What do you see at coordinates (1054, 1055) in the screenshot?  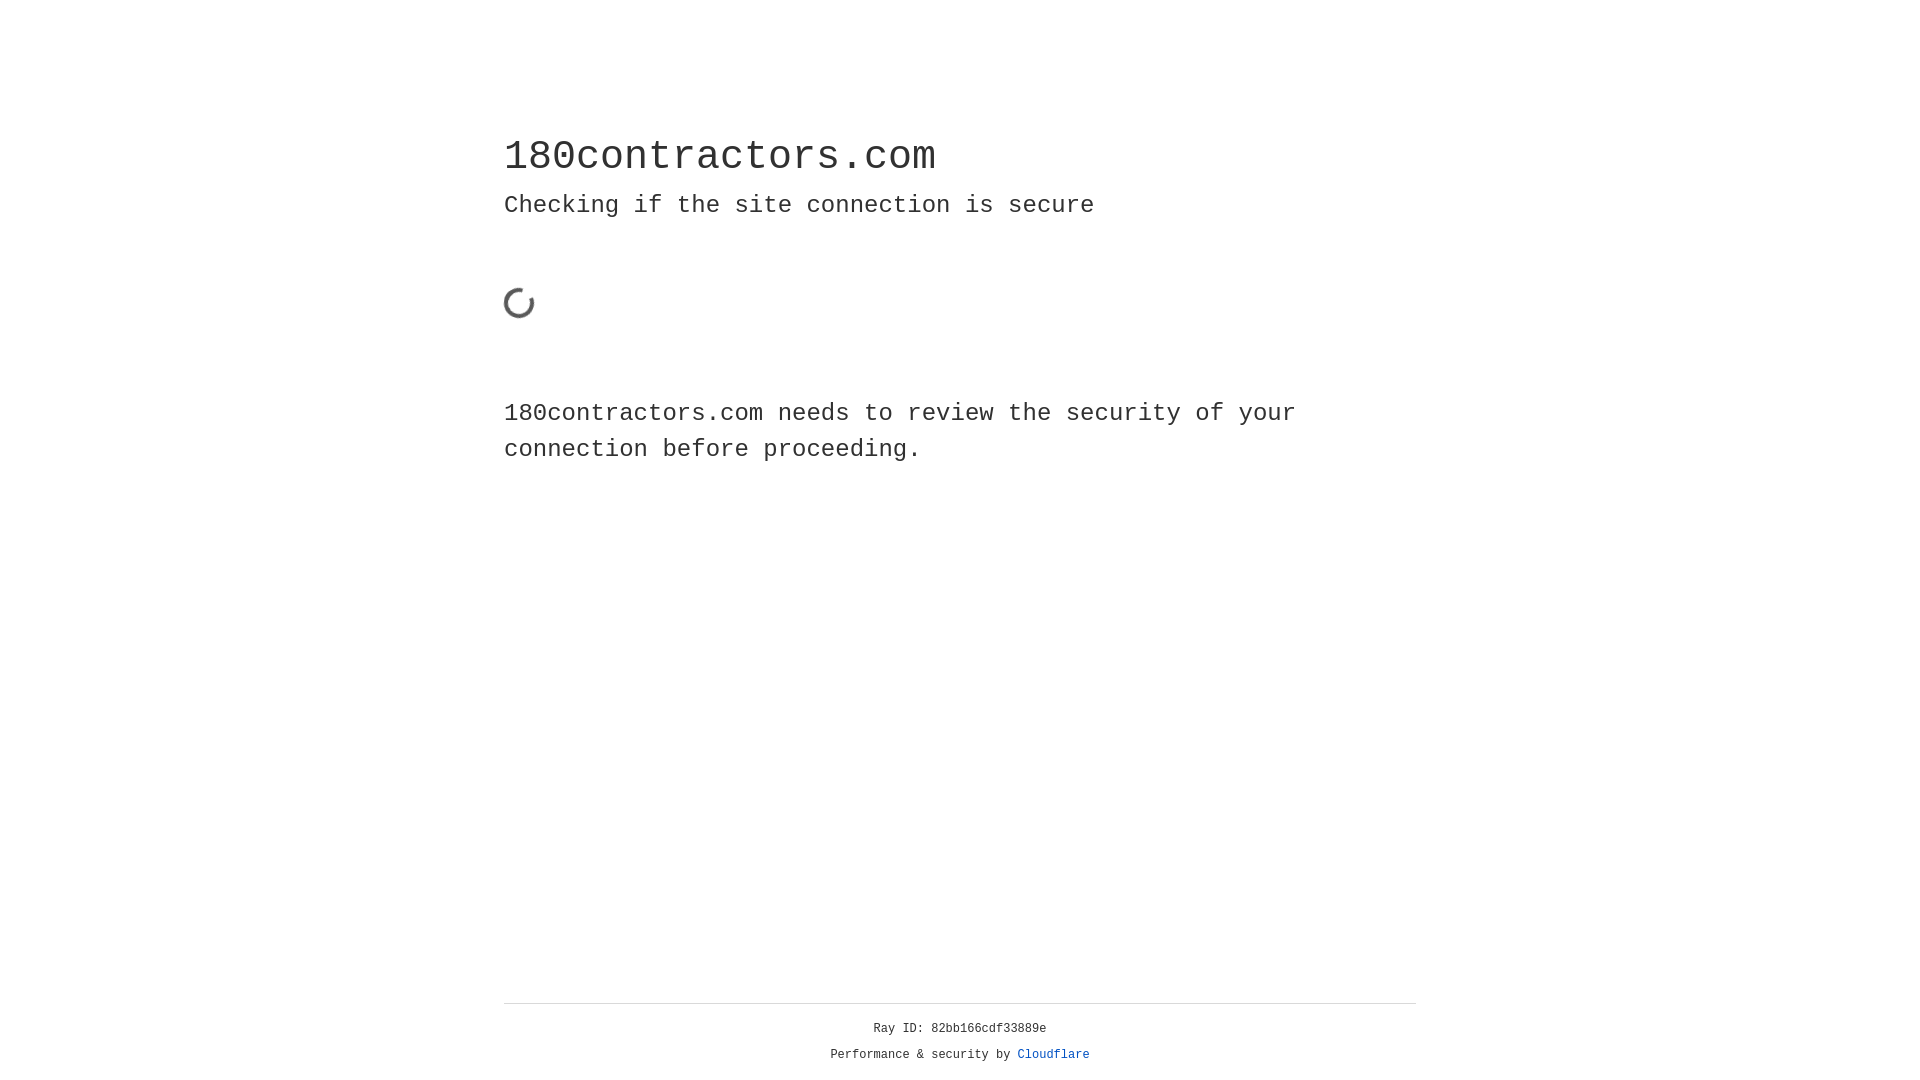 I see `Cloudflare` at bounding box center [1054, 1055].